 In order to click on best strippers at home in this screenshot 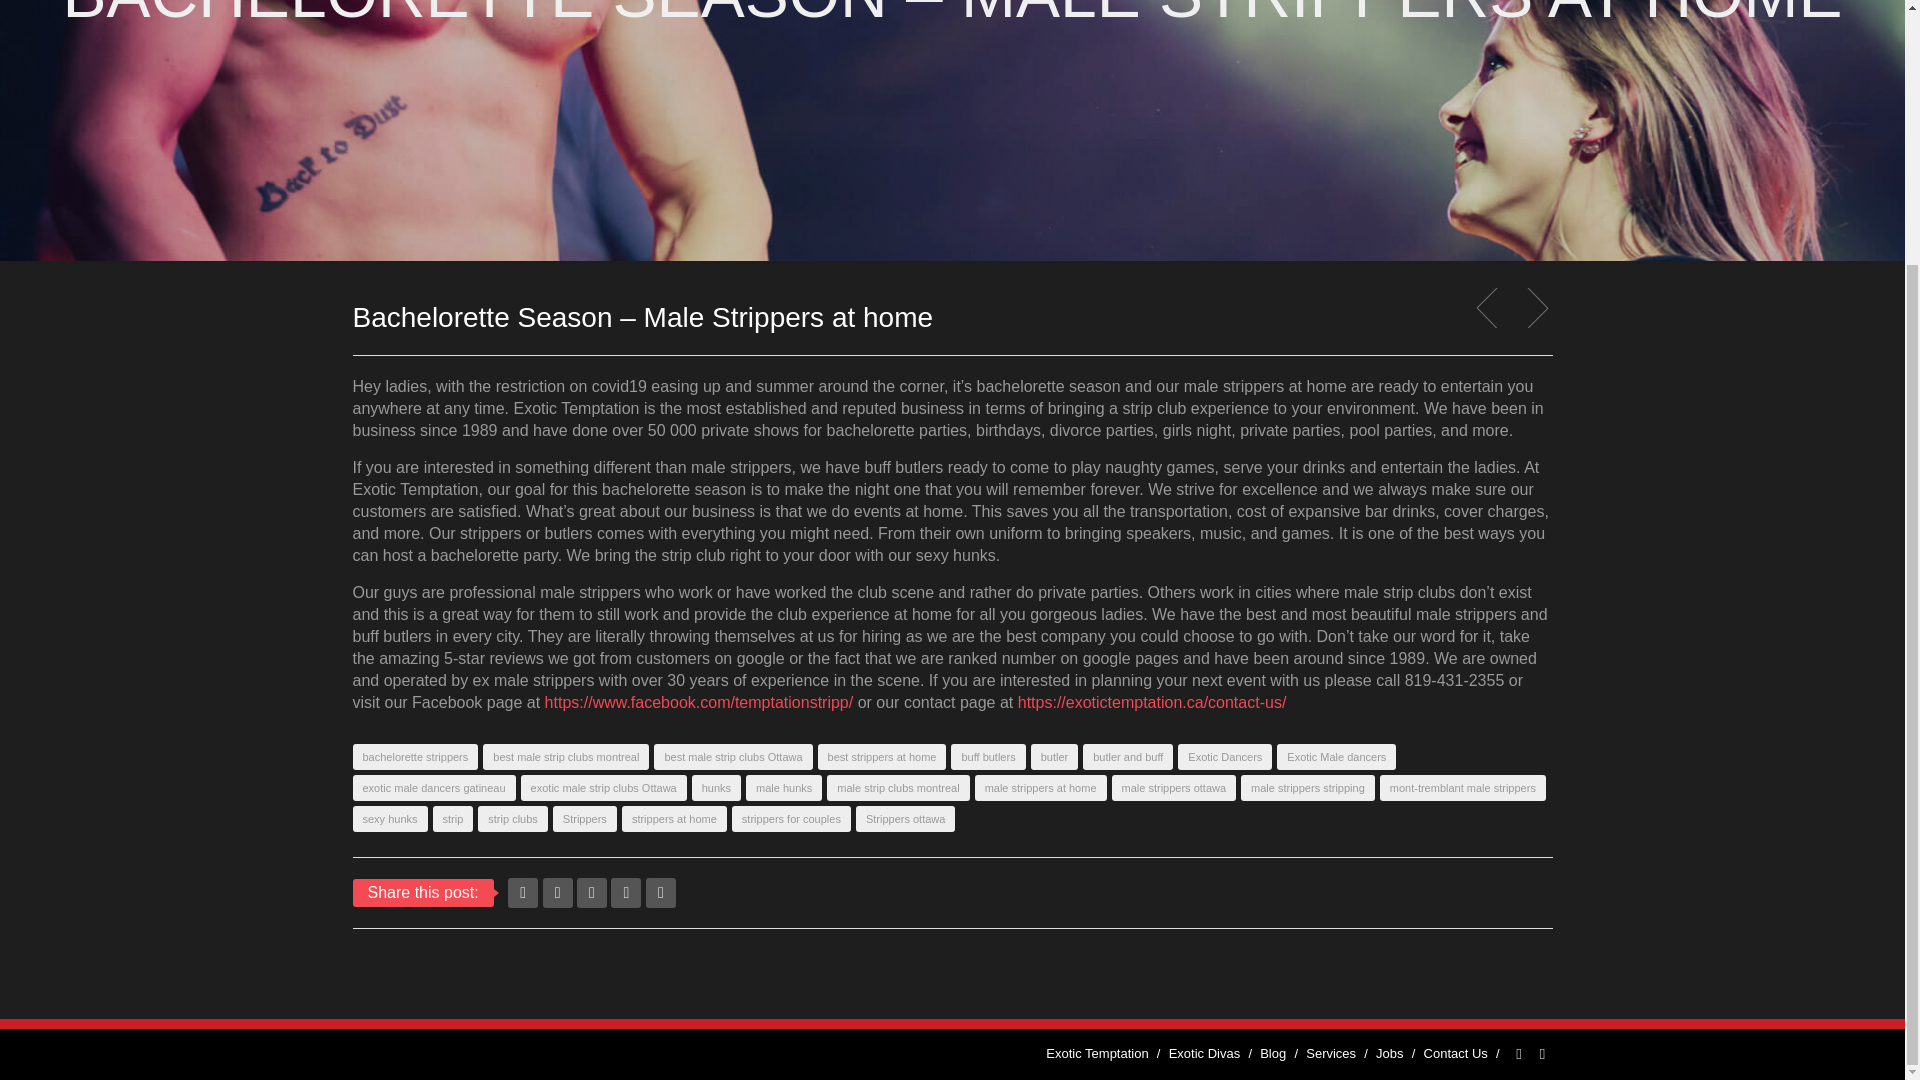, I will do `click(882, 757)`.